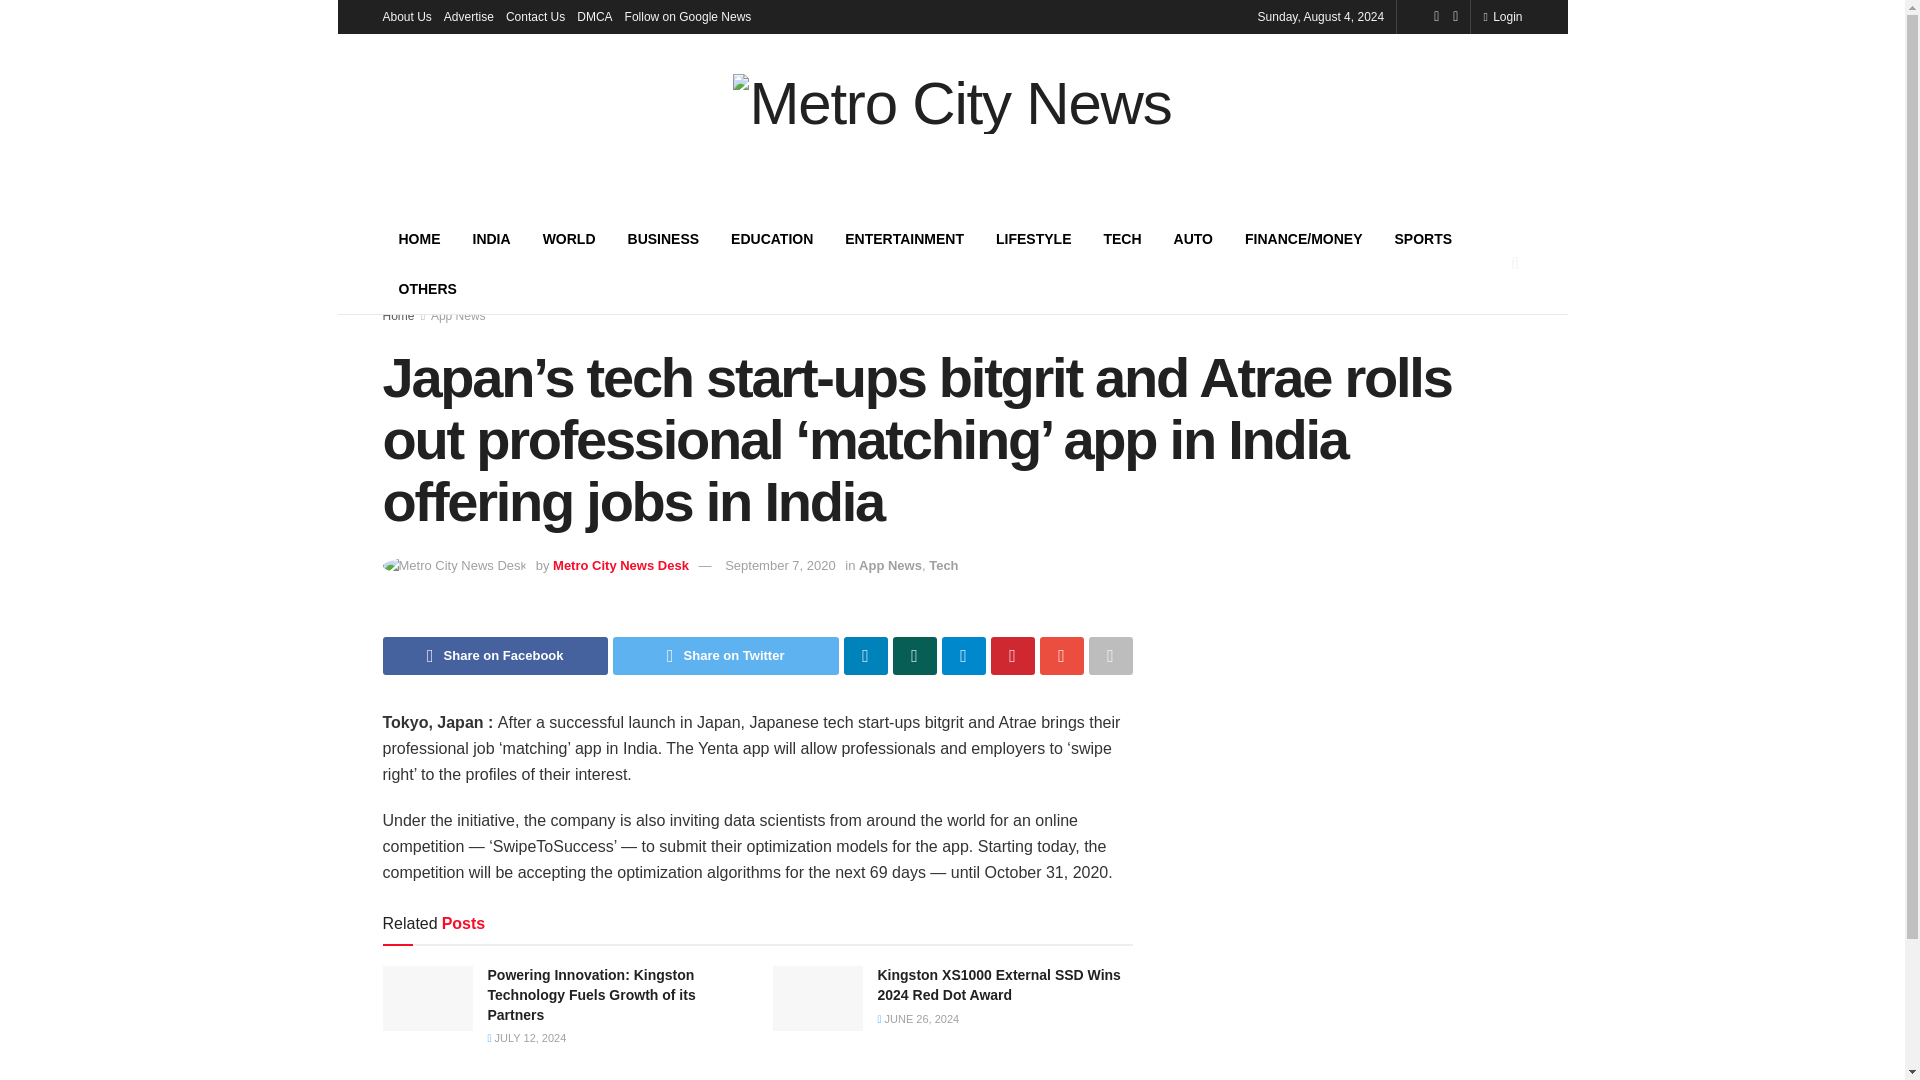 This screenshot has width=1920, height=1080. Describe the element at coordinates (1423, 238) in the screenshot. I see `SPORTS` at that location.